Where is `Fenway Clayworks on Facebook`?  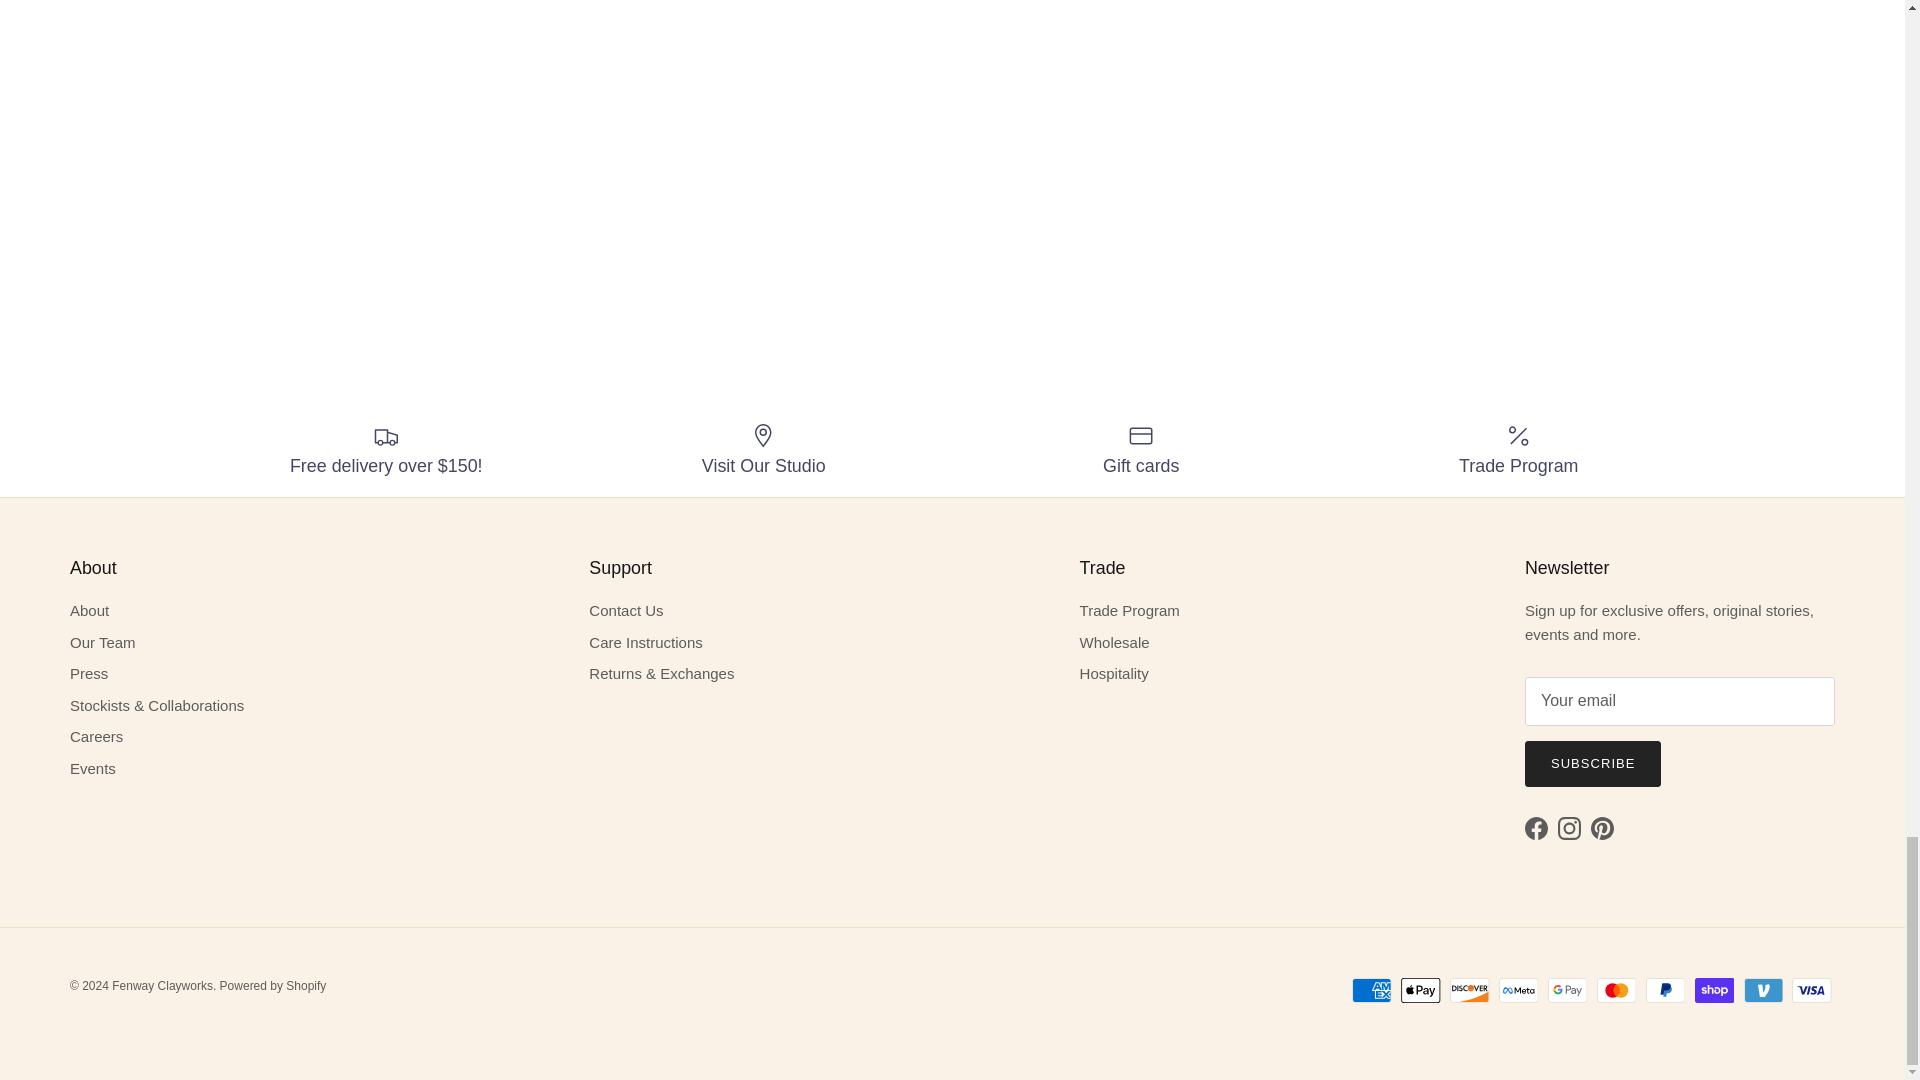 Fenway Clayworks on Facebook is located at coordinates (1536, 828).